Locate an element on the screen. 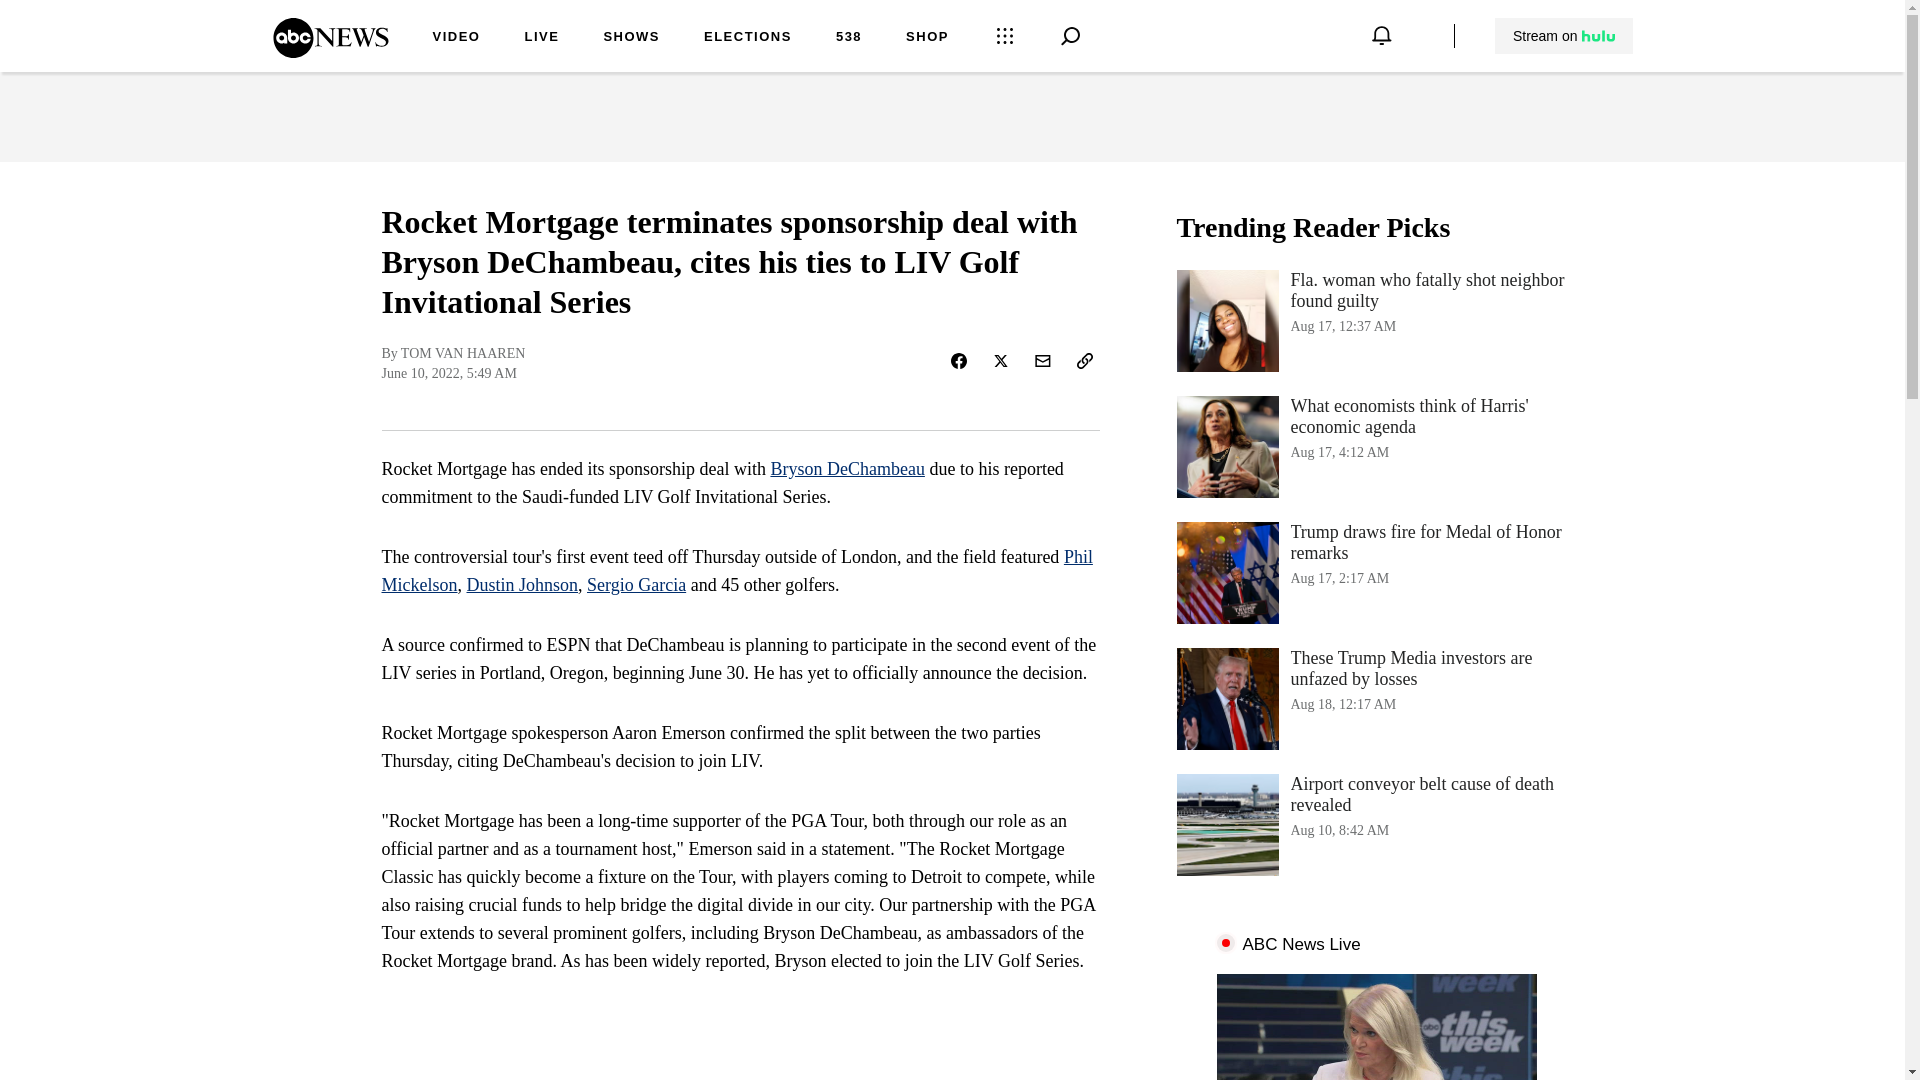 The image size is (1920, 1080). ABC News is located at coordinates (522, 584).